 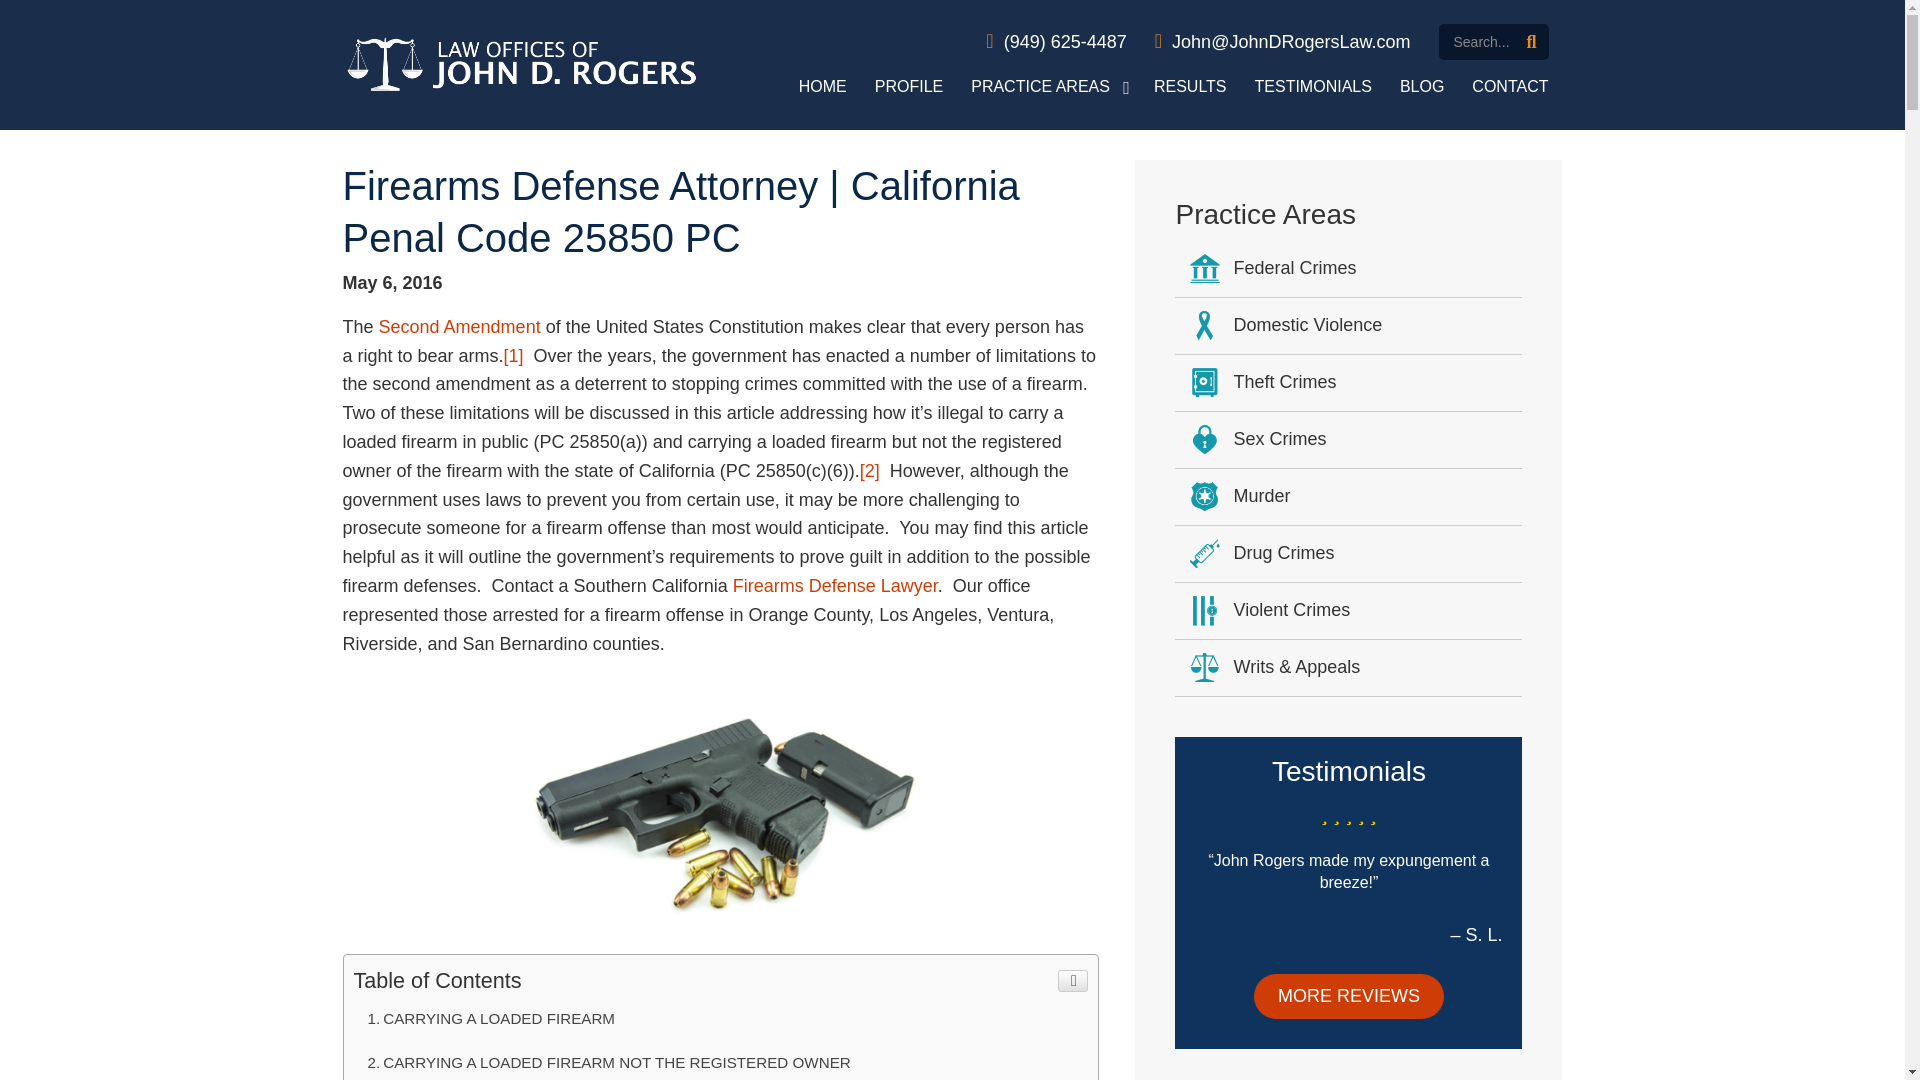 What do you see at coordinates (1492, 42) in the screenshot?
I see `Search` at bounding box center [1492, 42].